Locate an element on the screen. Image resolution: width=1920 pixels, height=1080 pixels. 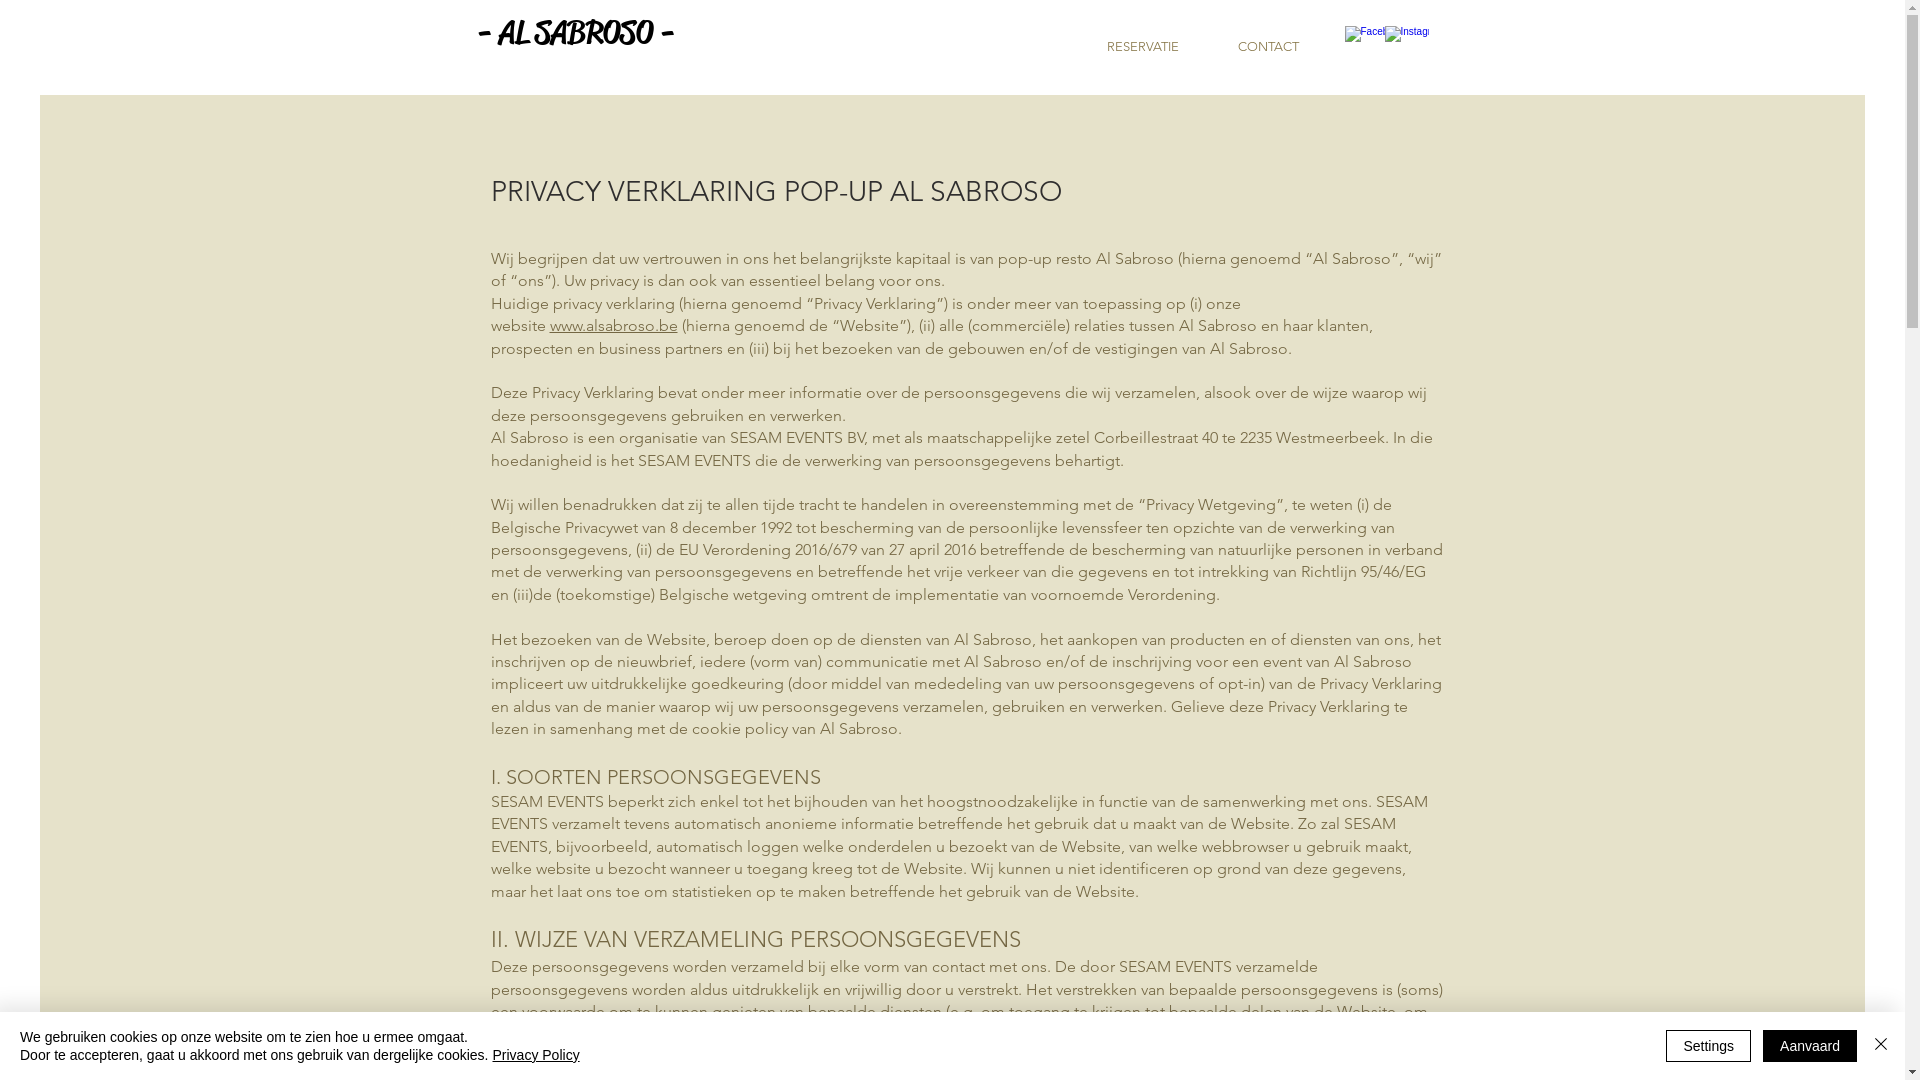
Privacy Policy is located at coordinates (535, 1055).